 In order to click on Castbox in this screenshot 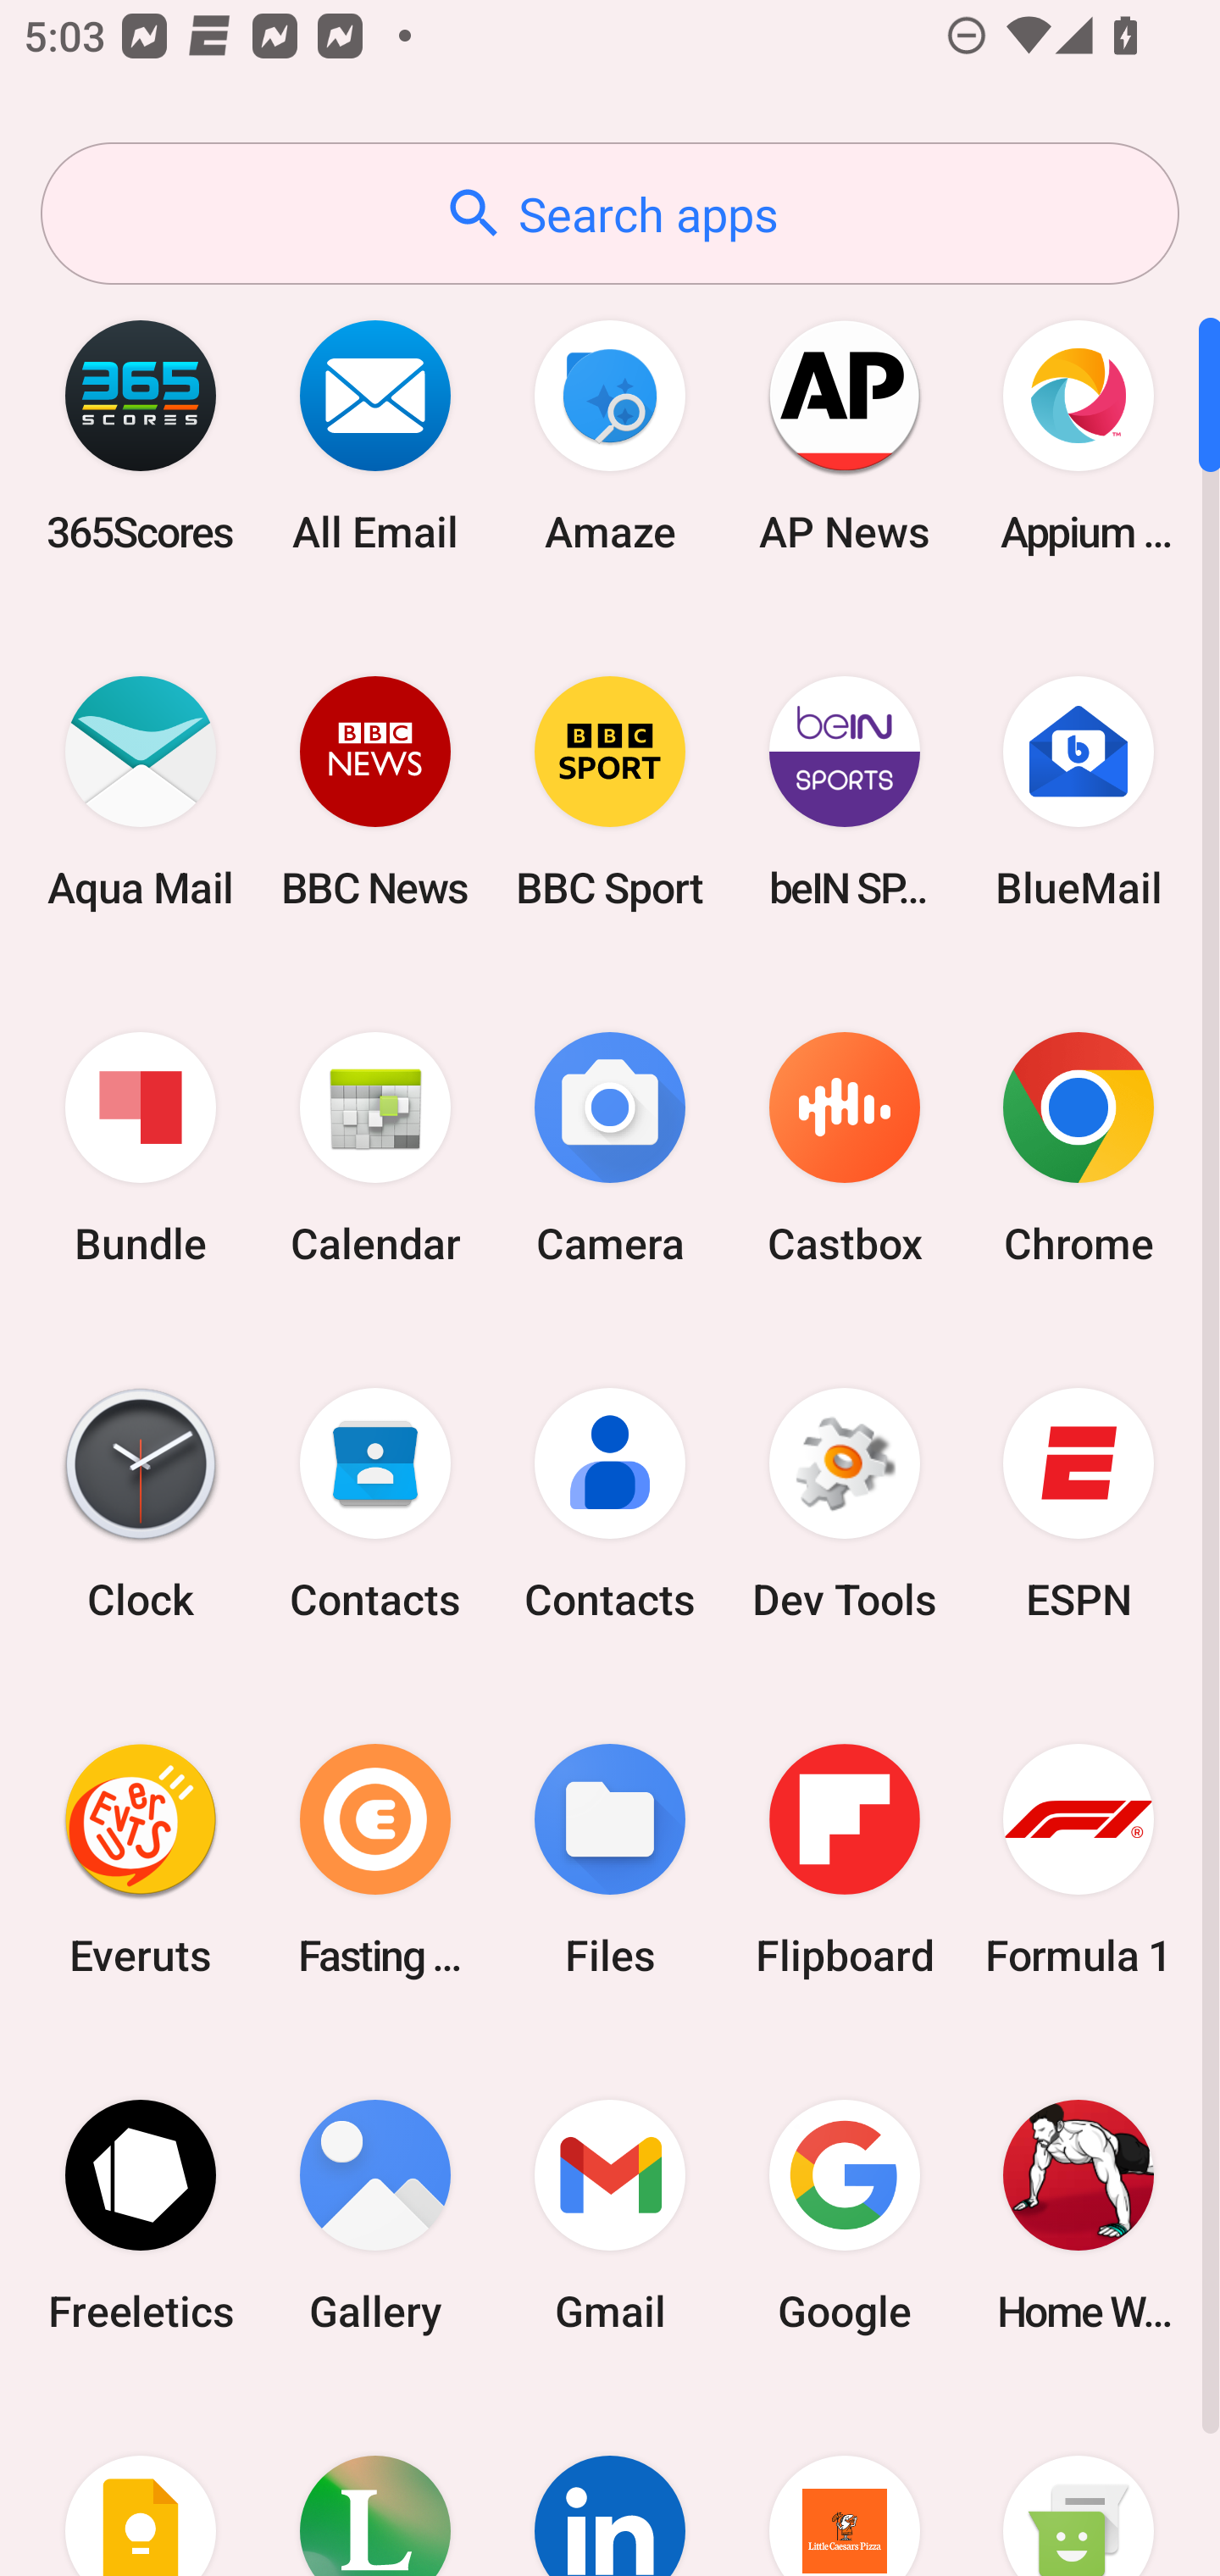, I will do `click(844, 1149)`.